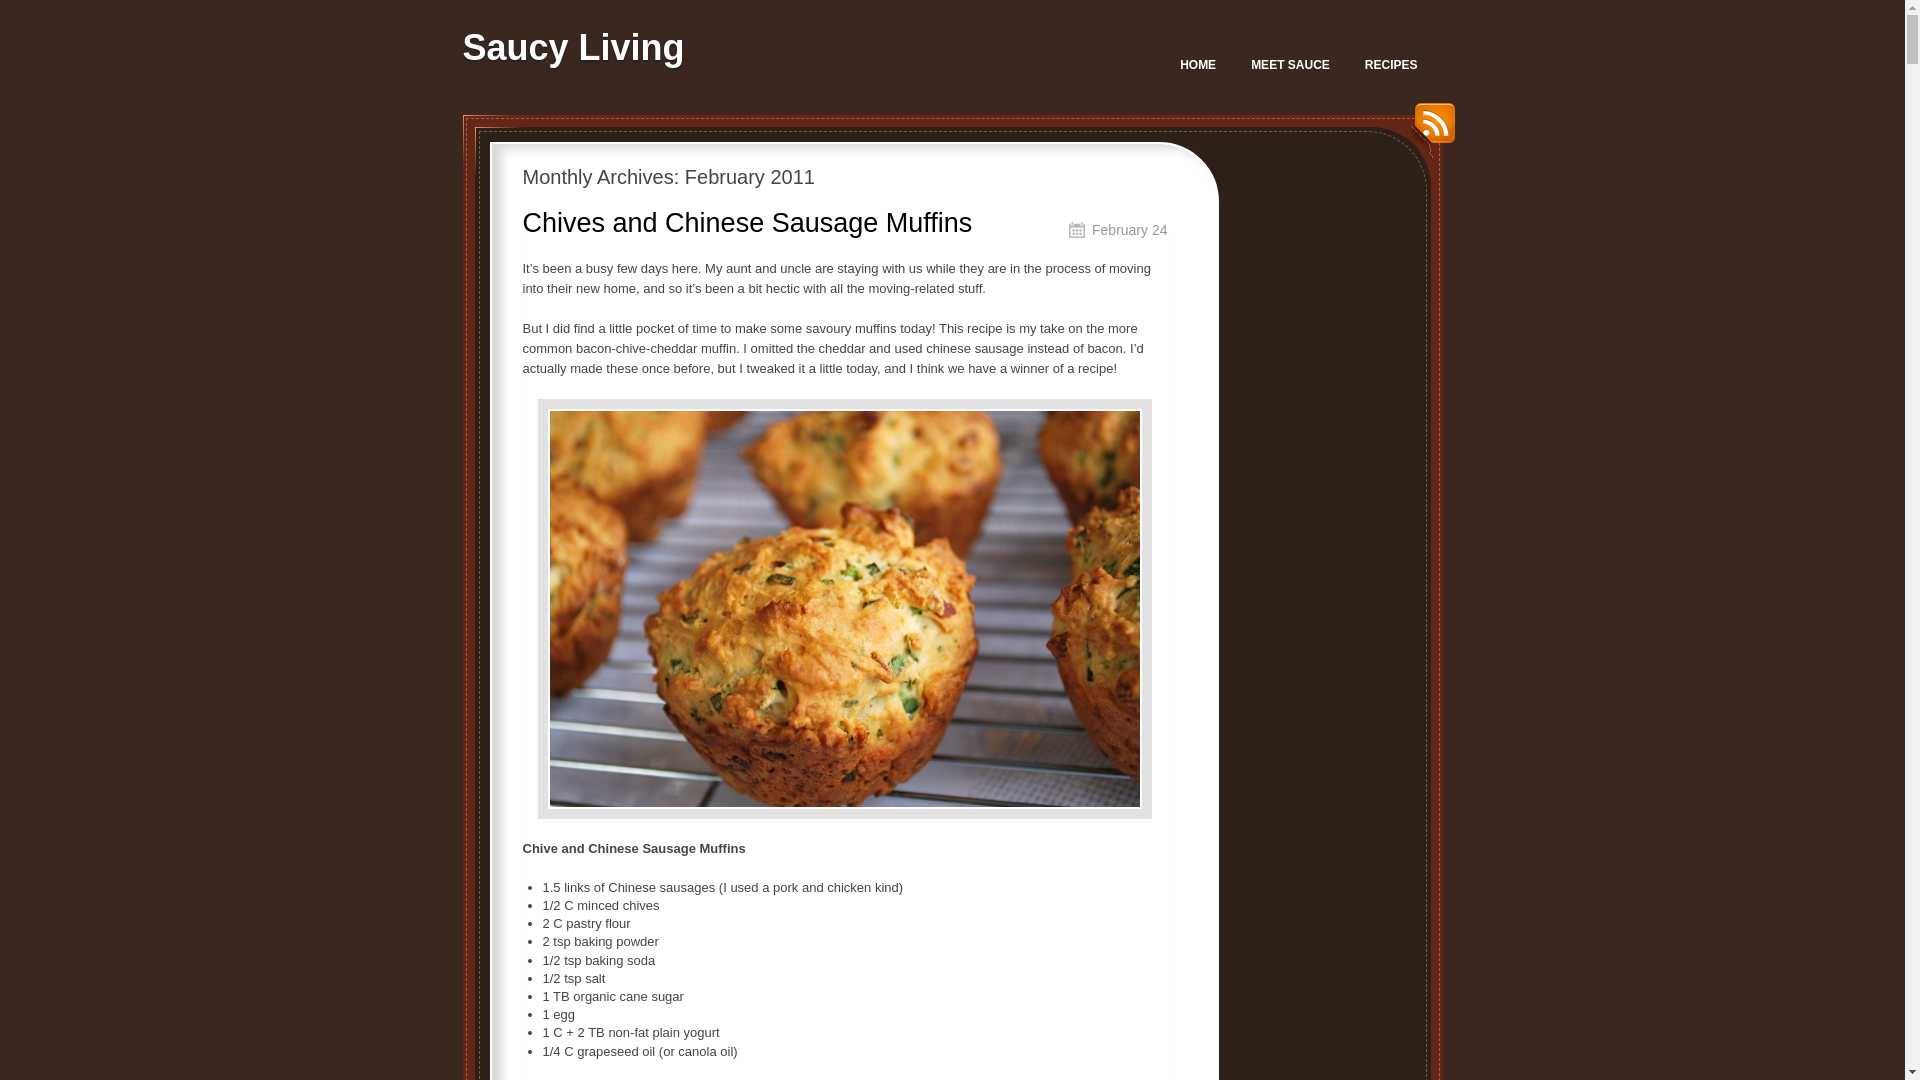 This screenshot has height=1080, width=1920. Describe the element at coordinates (1428, 130) in the screenshot. I see `RSS` at that location.